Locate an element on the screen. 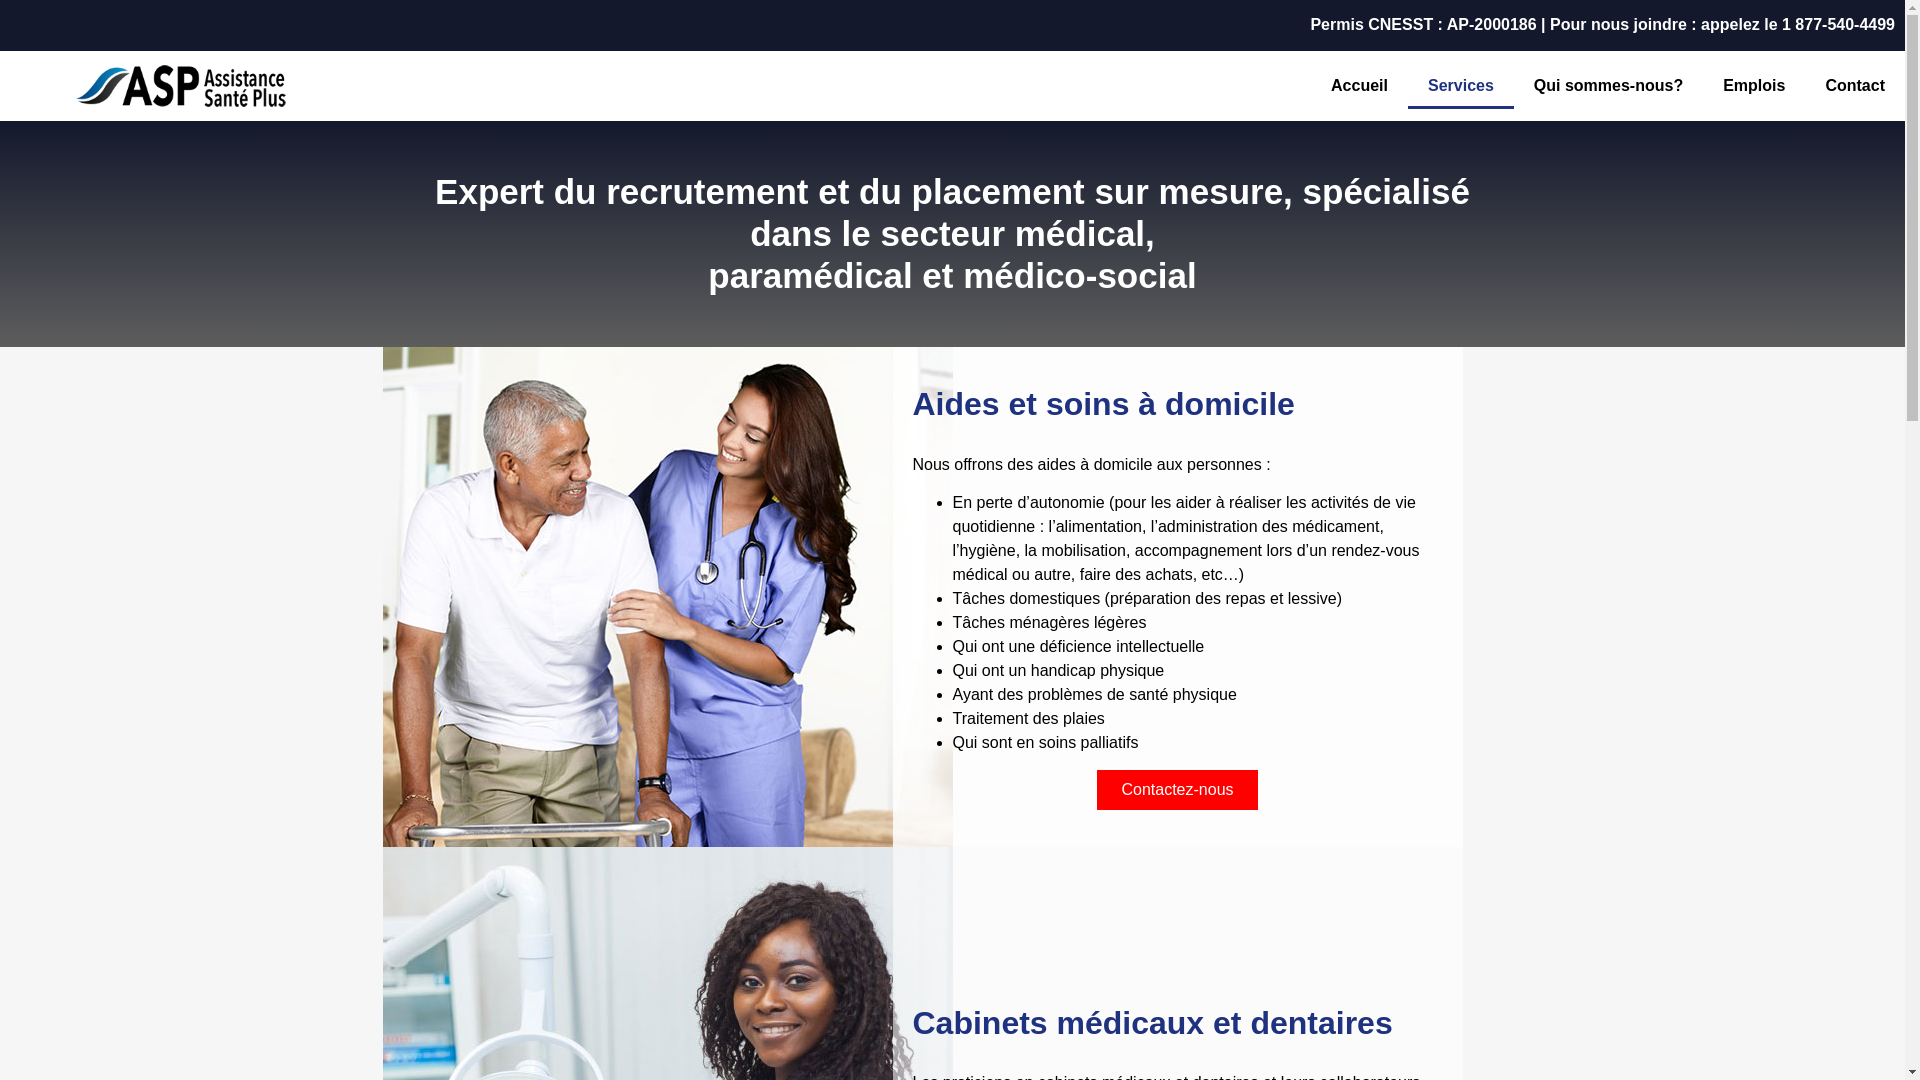 This screenshot has height=1080, width=1920. Contactez-nous is located at coordinates (1177, 790).